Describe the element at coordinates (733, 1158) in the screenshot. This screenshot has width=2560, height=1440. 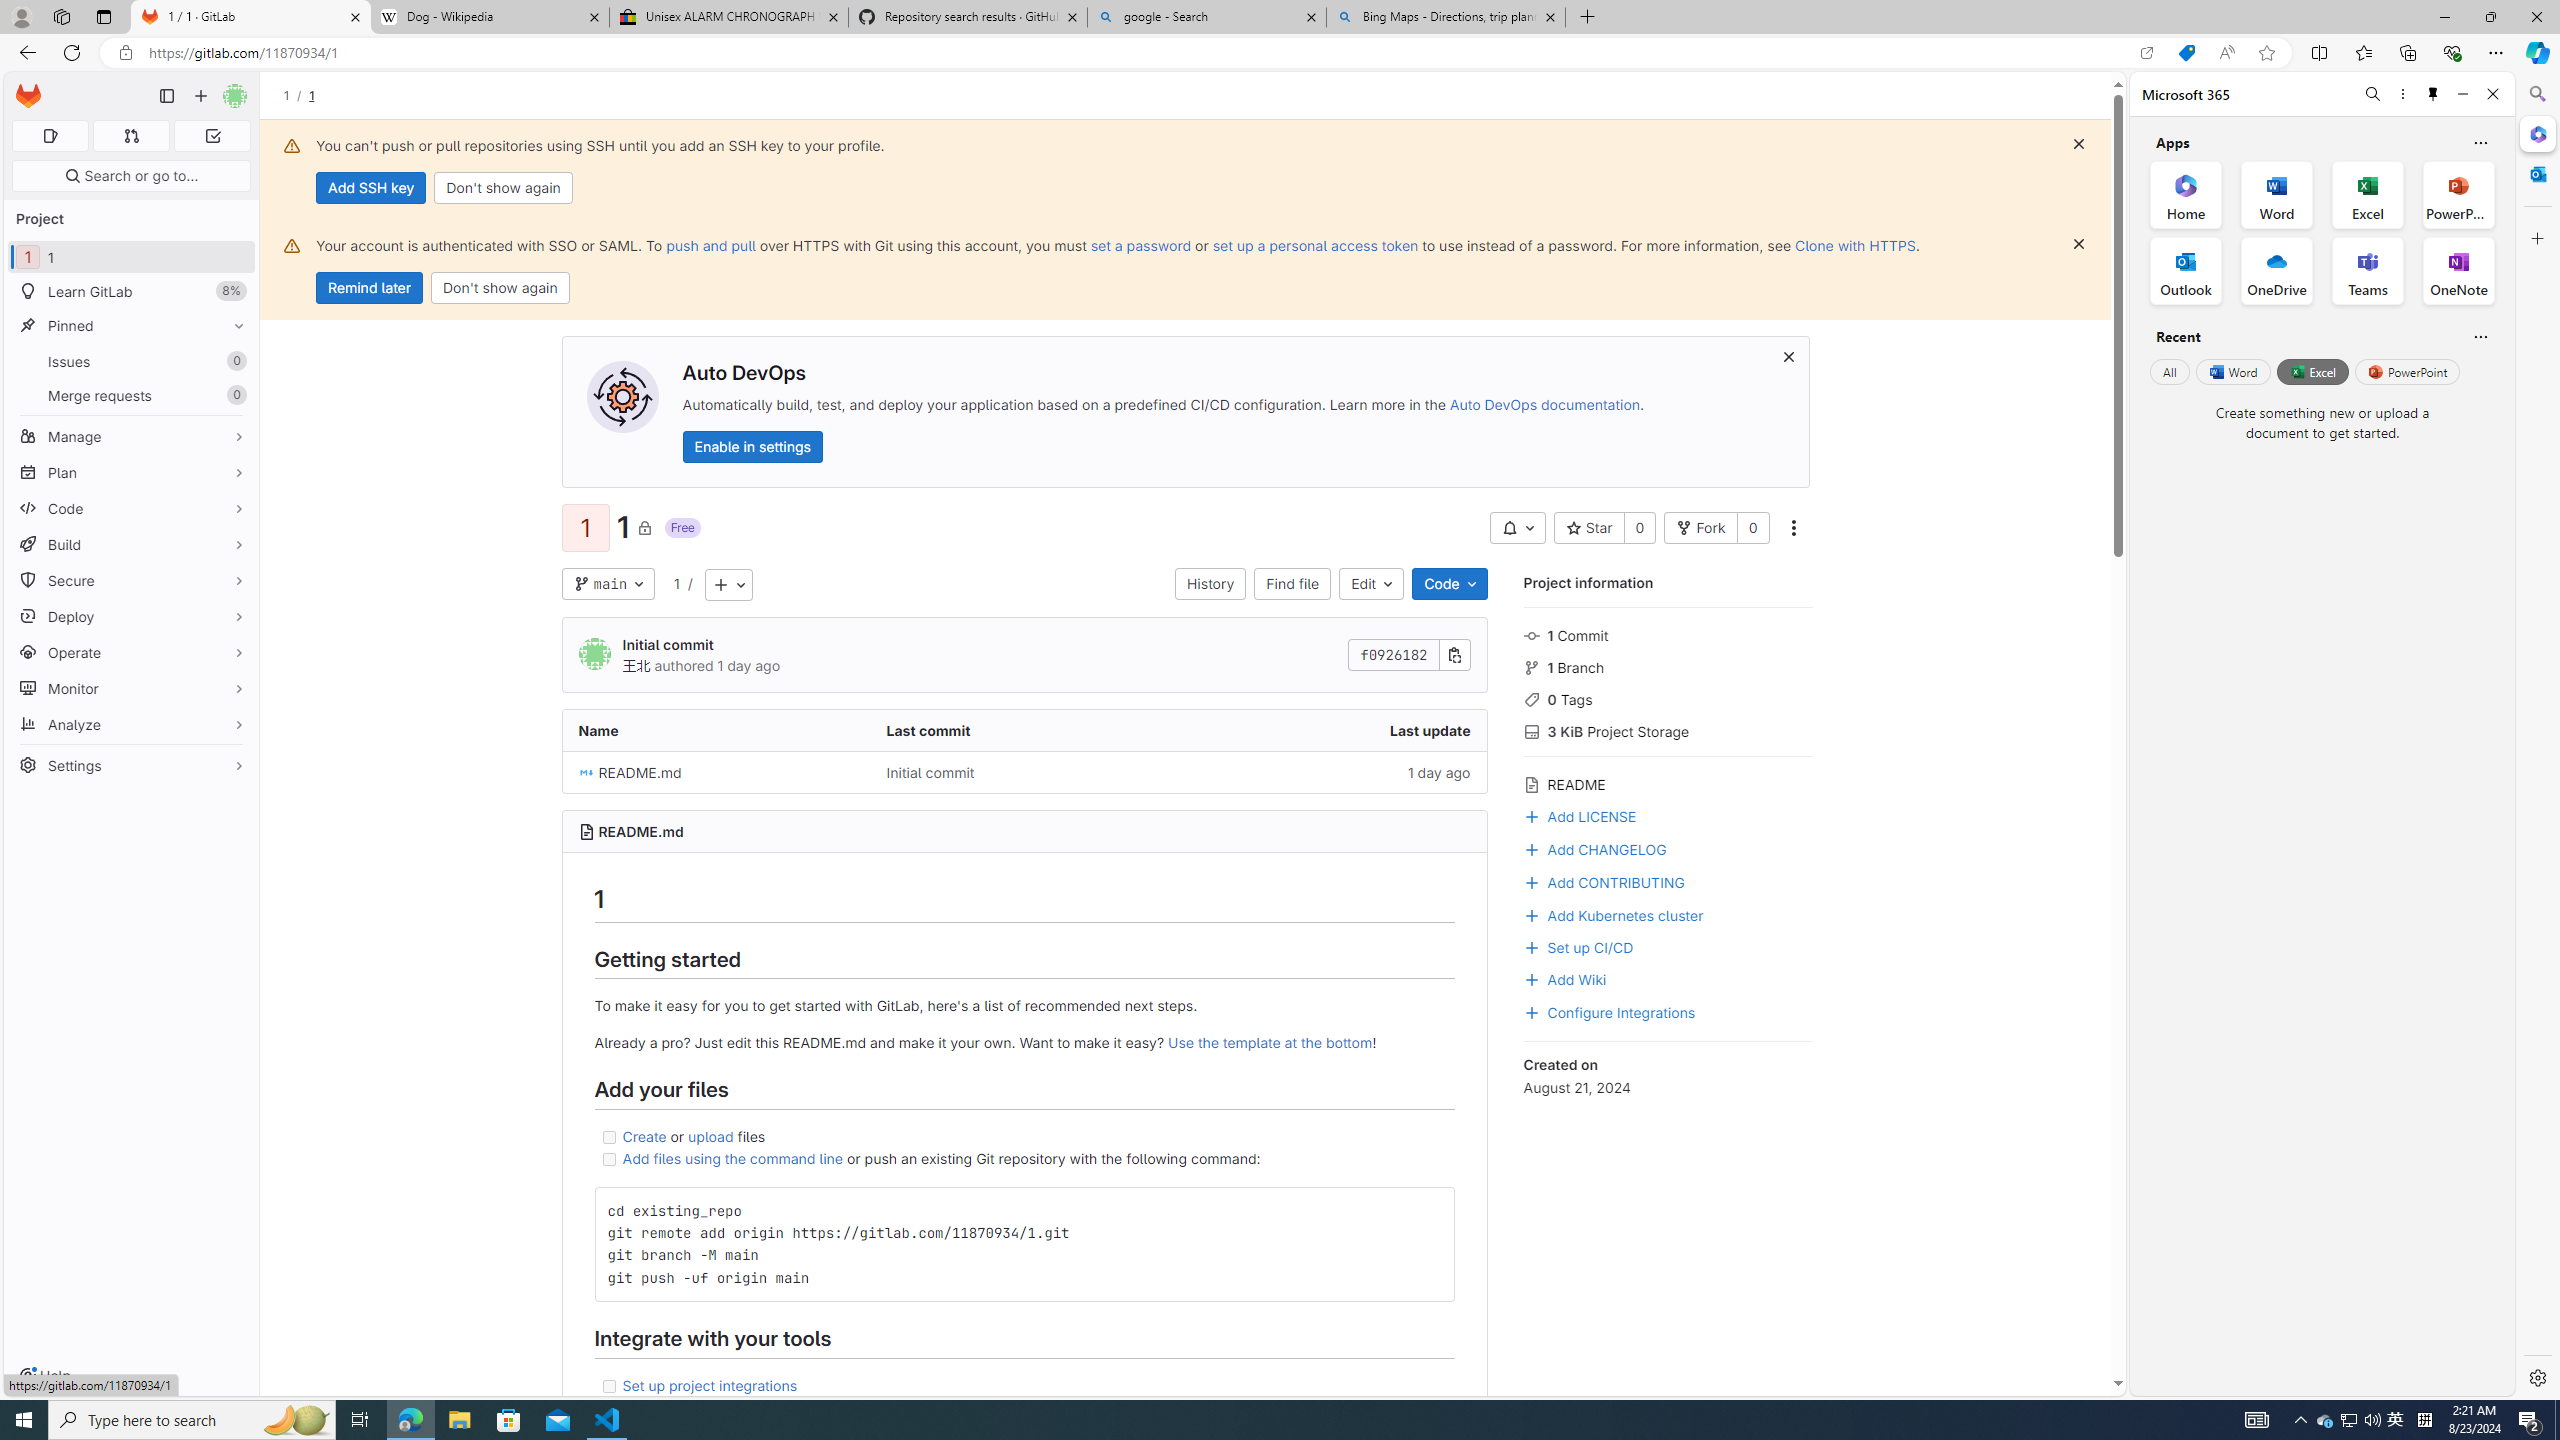
I see `Add files using the command line` at that location.